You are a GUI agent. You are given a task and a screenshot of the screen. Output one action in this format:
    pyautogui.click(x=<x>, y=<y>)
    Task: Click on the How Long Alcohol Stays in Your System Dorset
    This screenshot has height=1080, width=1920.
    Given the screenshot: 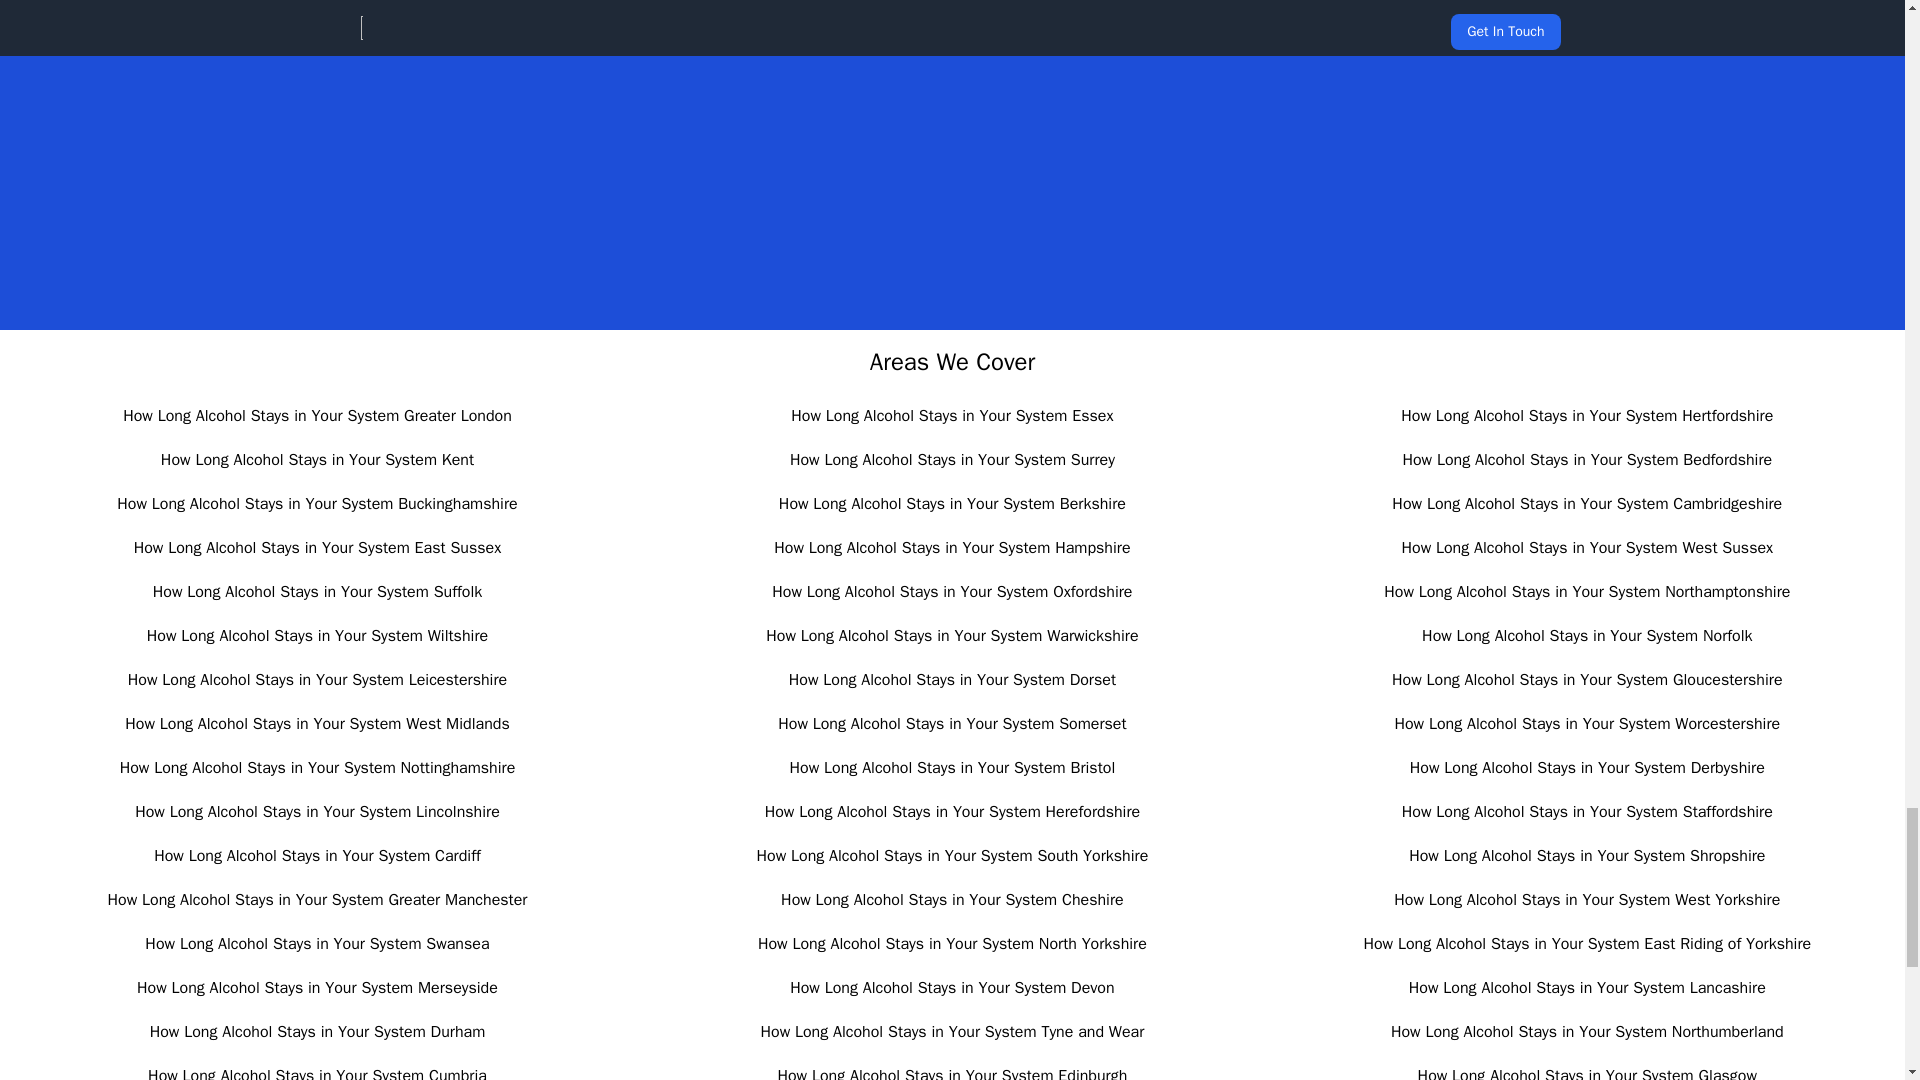 What is the action you would take?
    pyautogui.click(x=952, y=680)
    